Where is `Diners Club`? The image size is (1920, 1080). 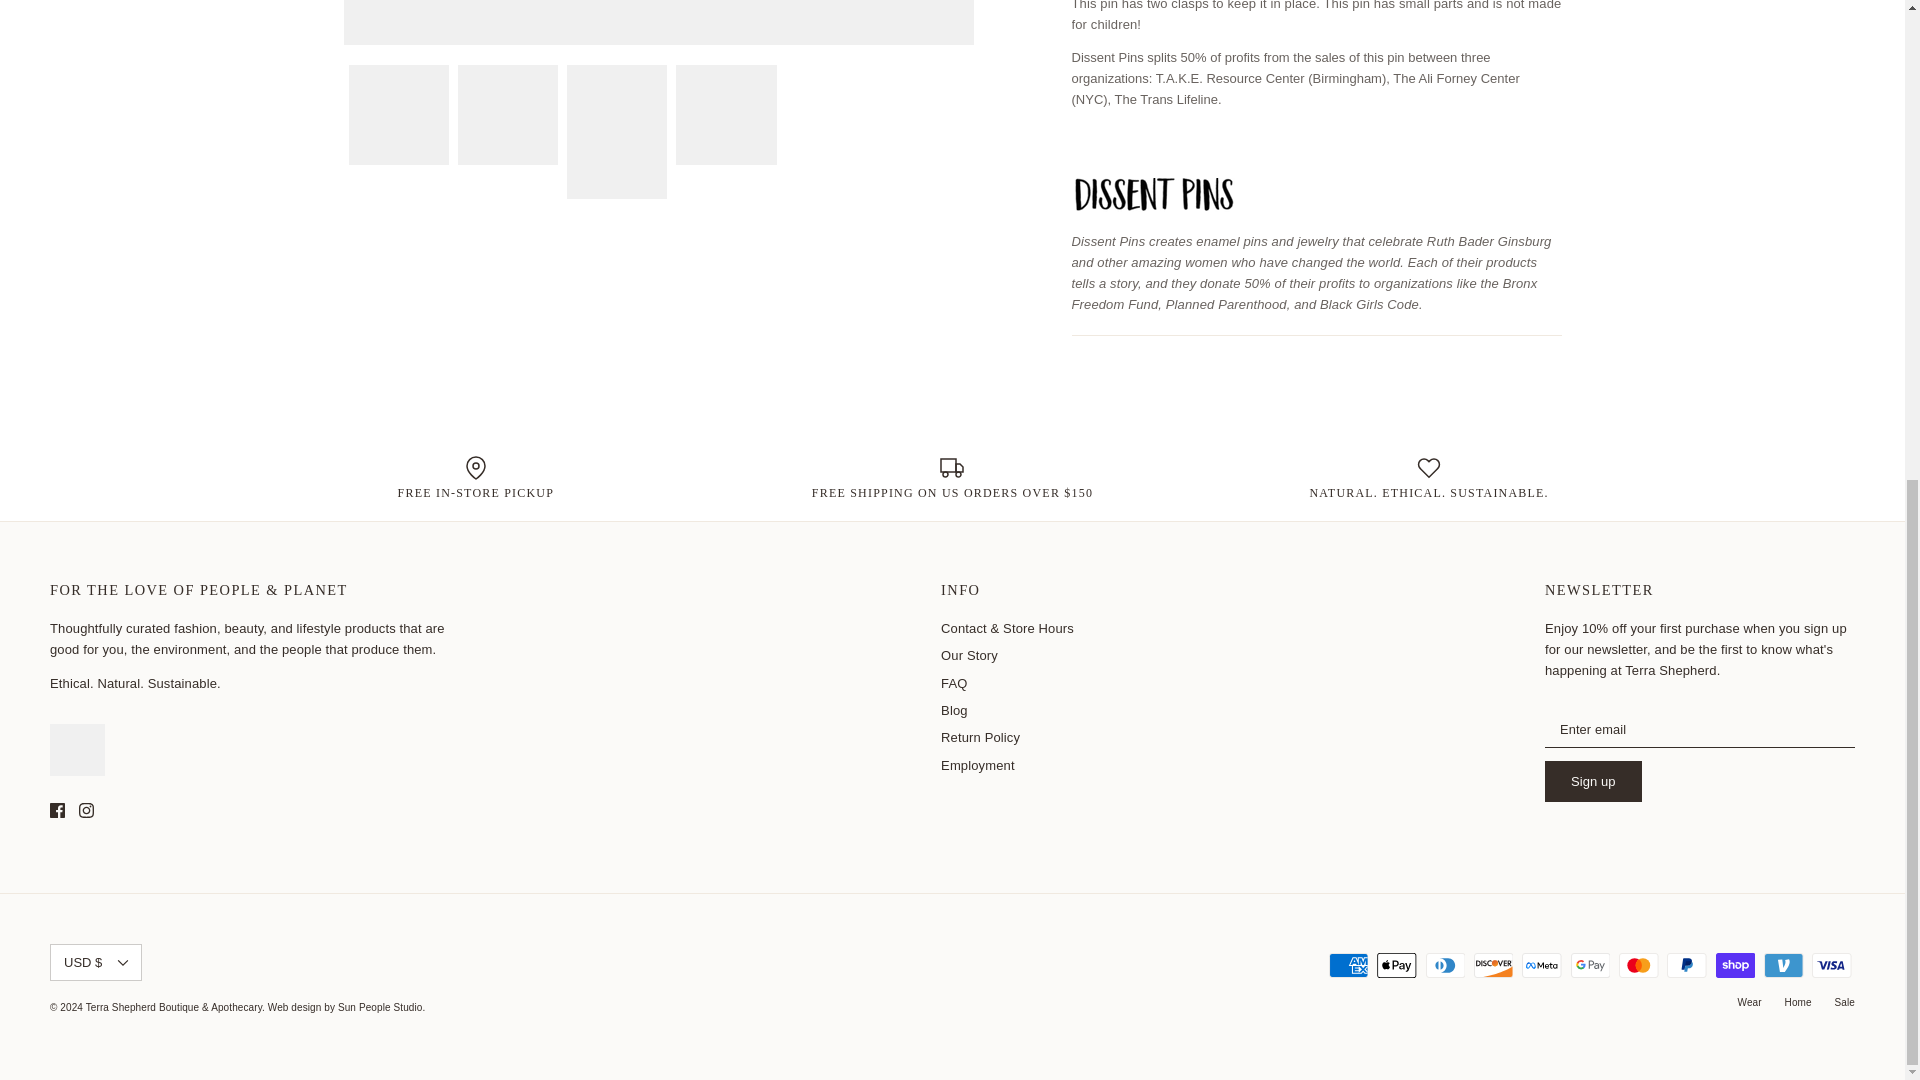
Diners Club is located at coordinates (1445, 965).